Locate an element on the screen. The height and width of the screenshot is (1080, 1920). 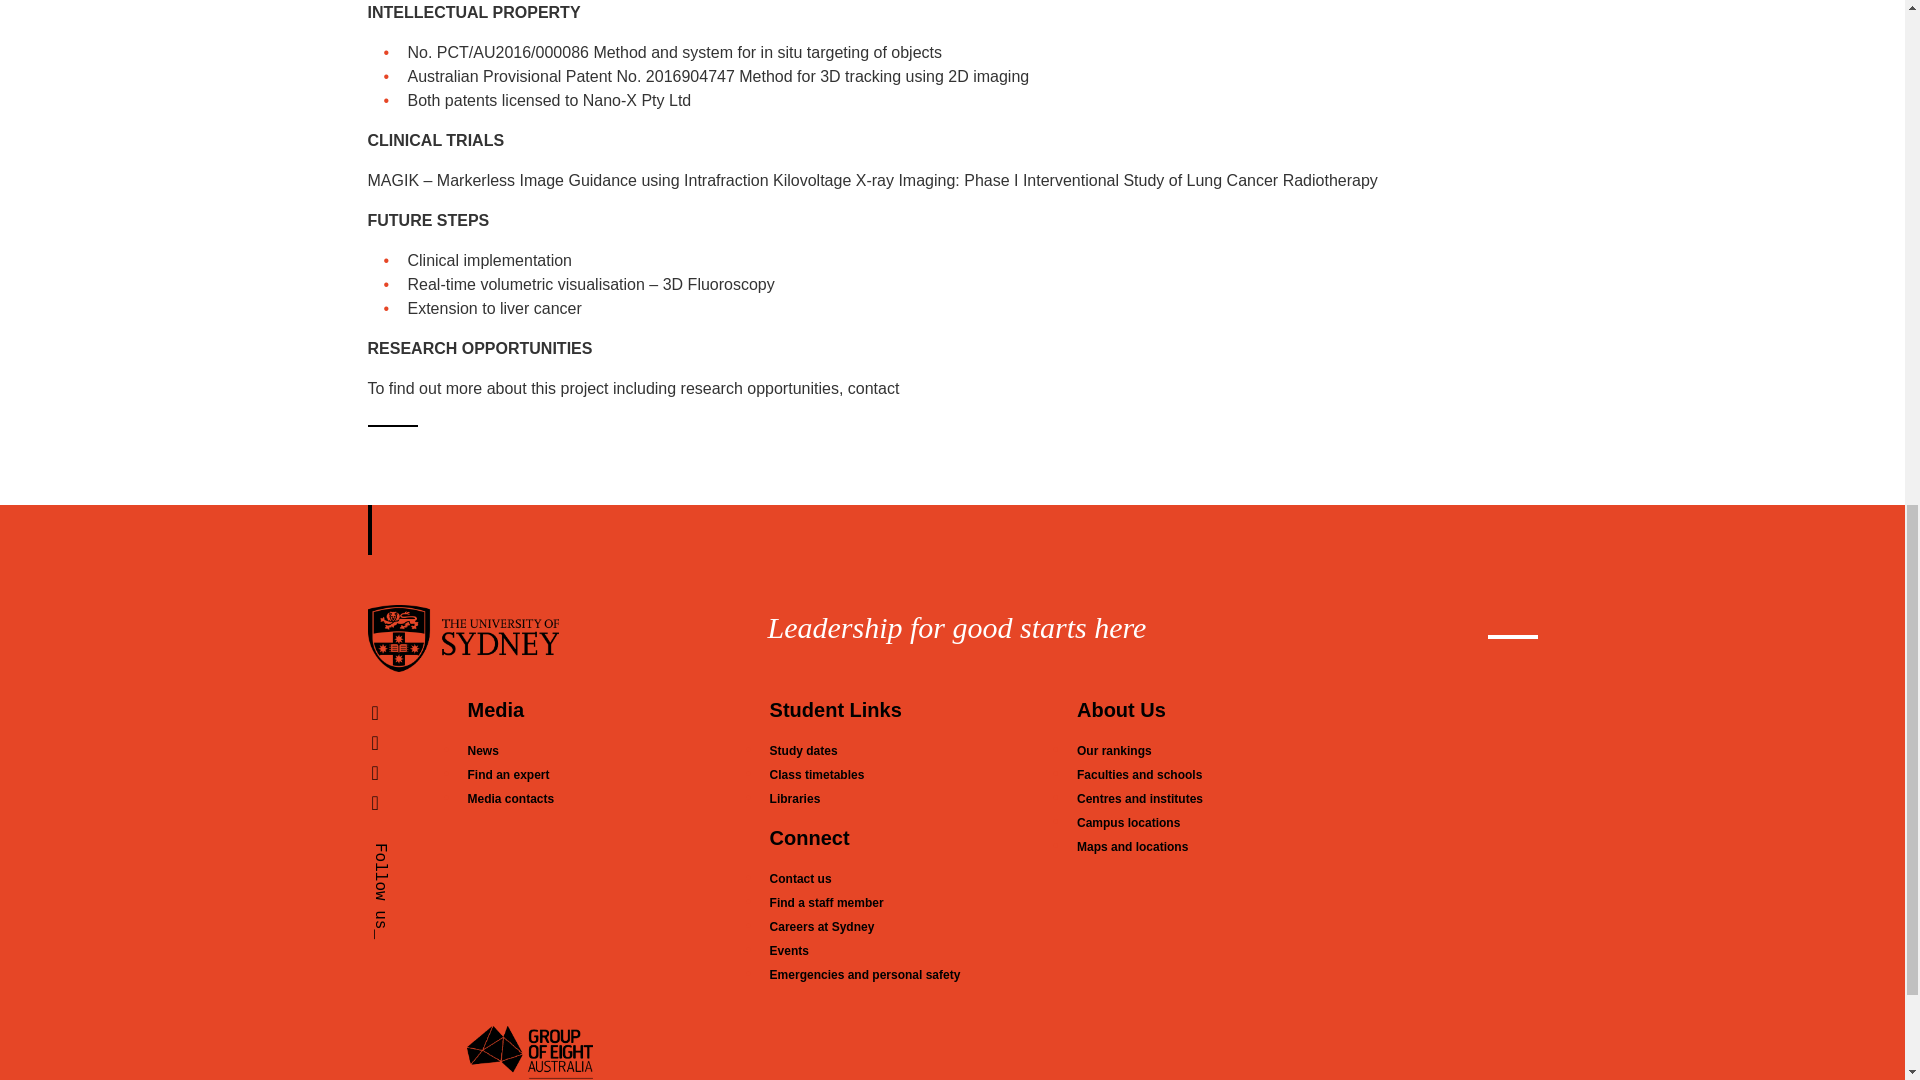
News is located at coordinates (482, 751).